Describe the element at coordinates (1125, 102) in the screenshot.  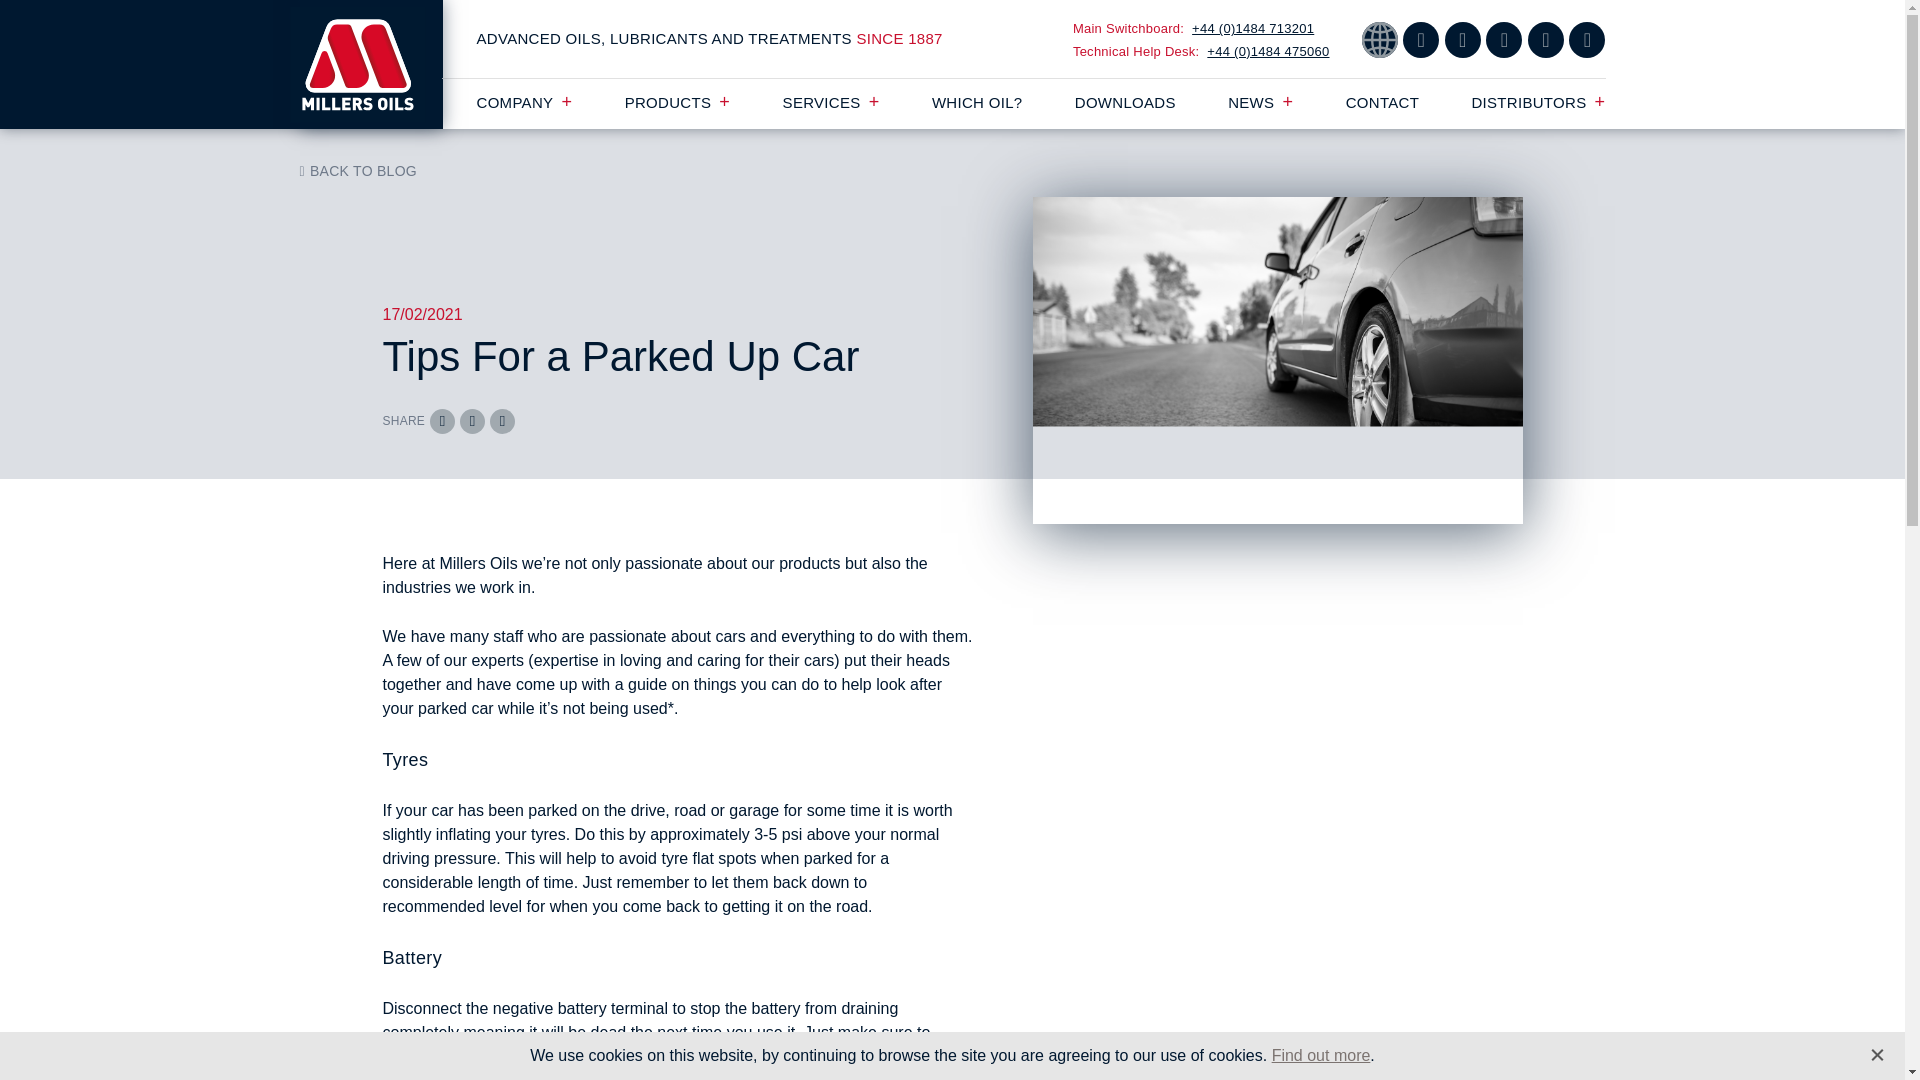
I see `DOWNLOADS` at that location.